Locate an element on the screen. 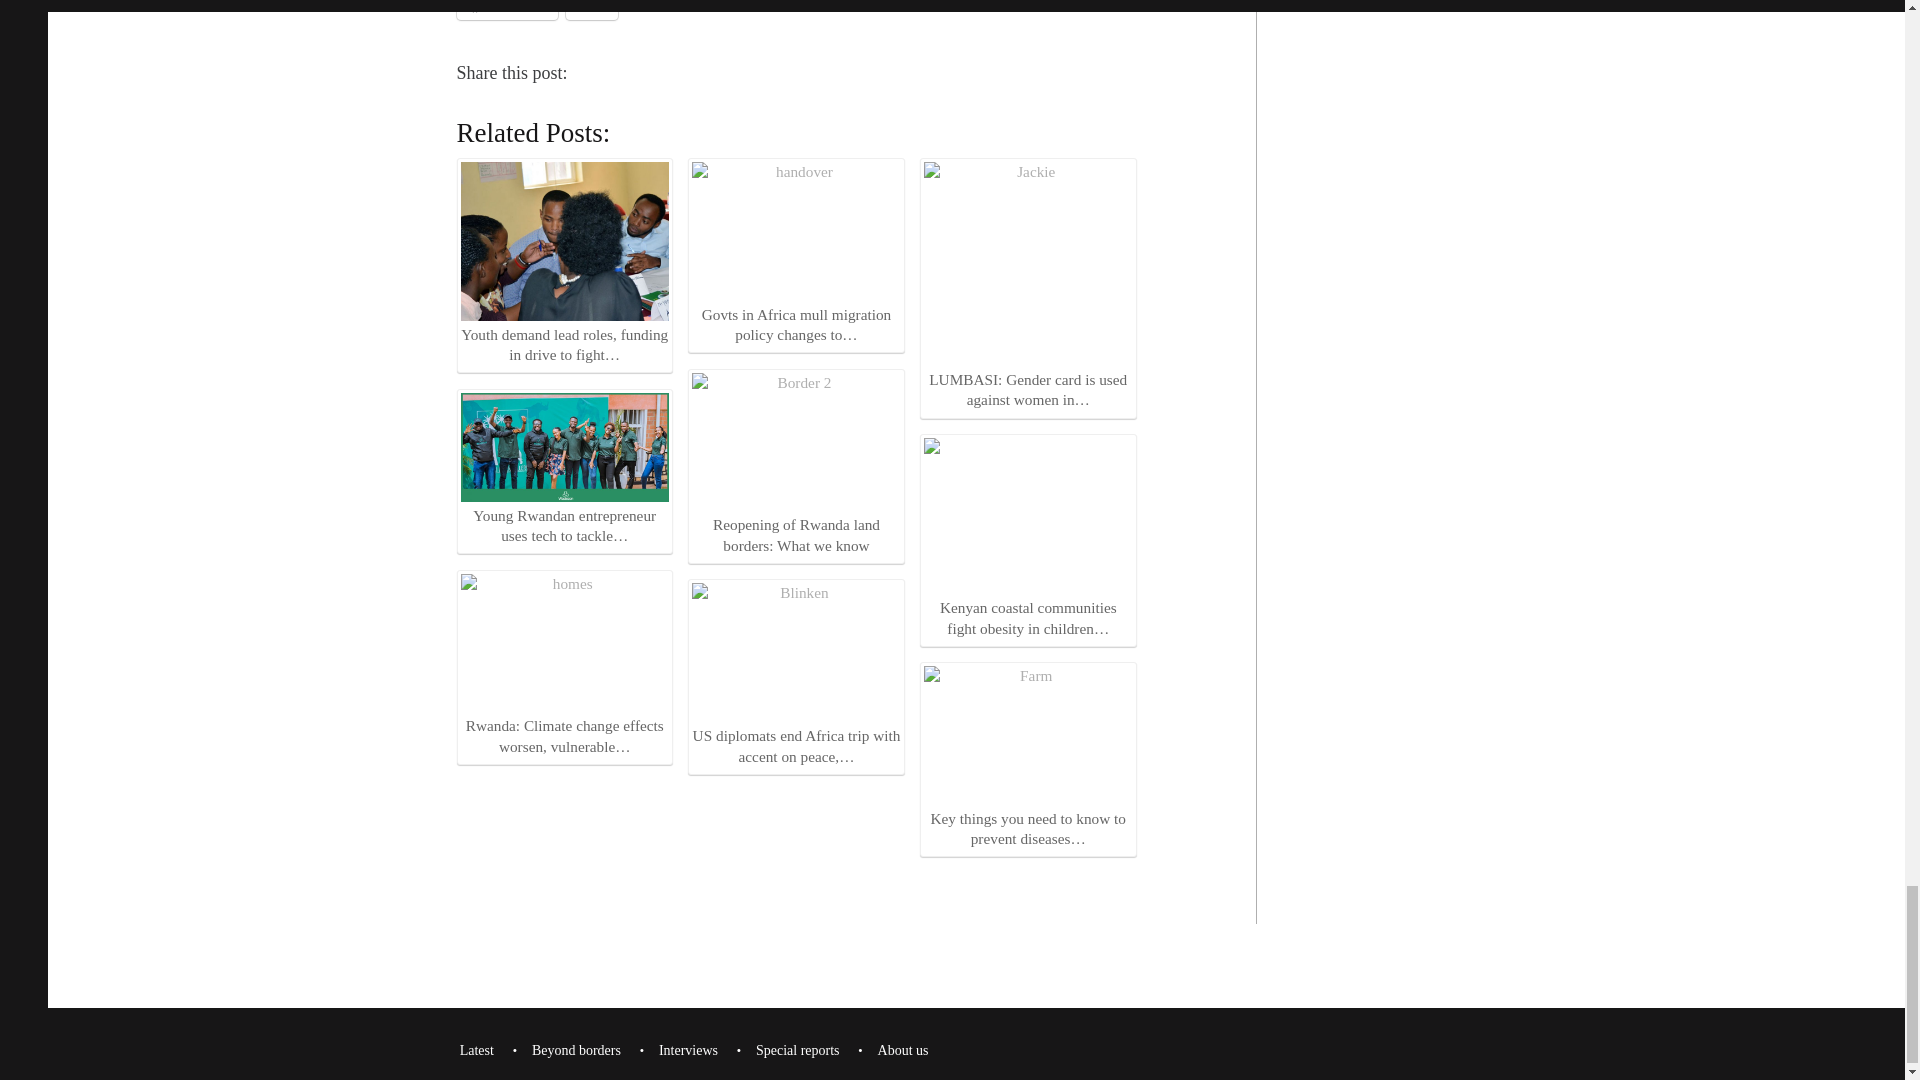  Click to share on X is located at coordinates (592, 10).